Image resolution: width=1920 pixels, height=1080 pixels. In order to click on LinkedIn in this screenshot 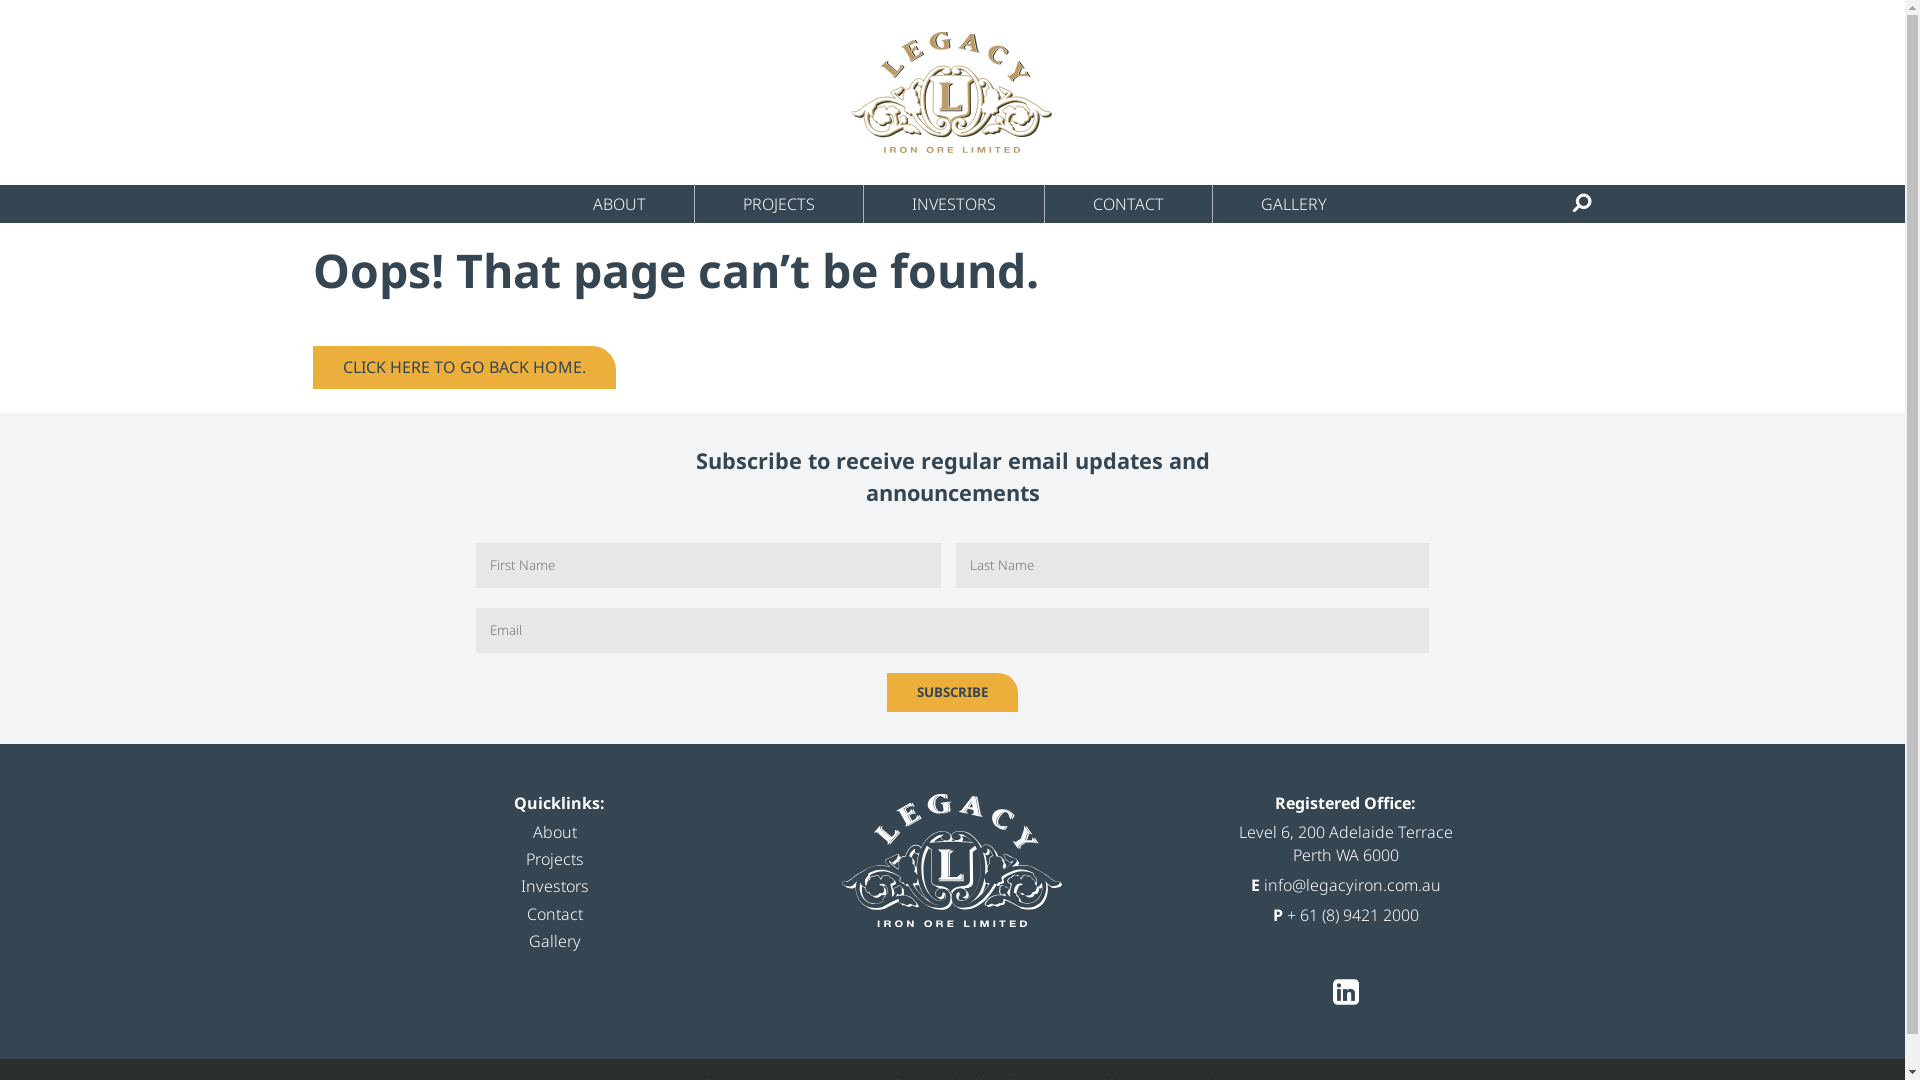, I will do `click(1346, 993)`.